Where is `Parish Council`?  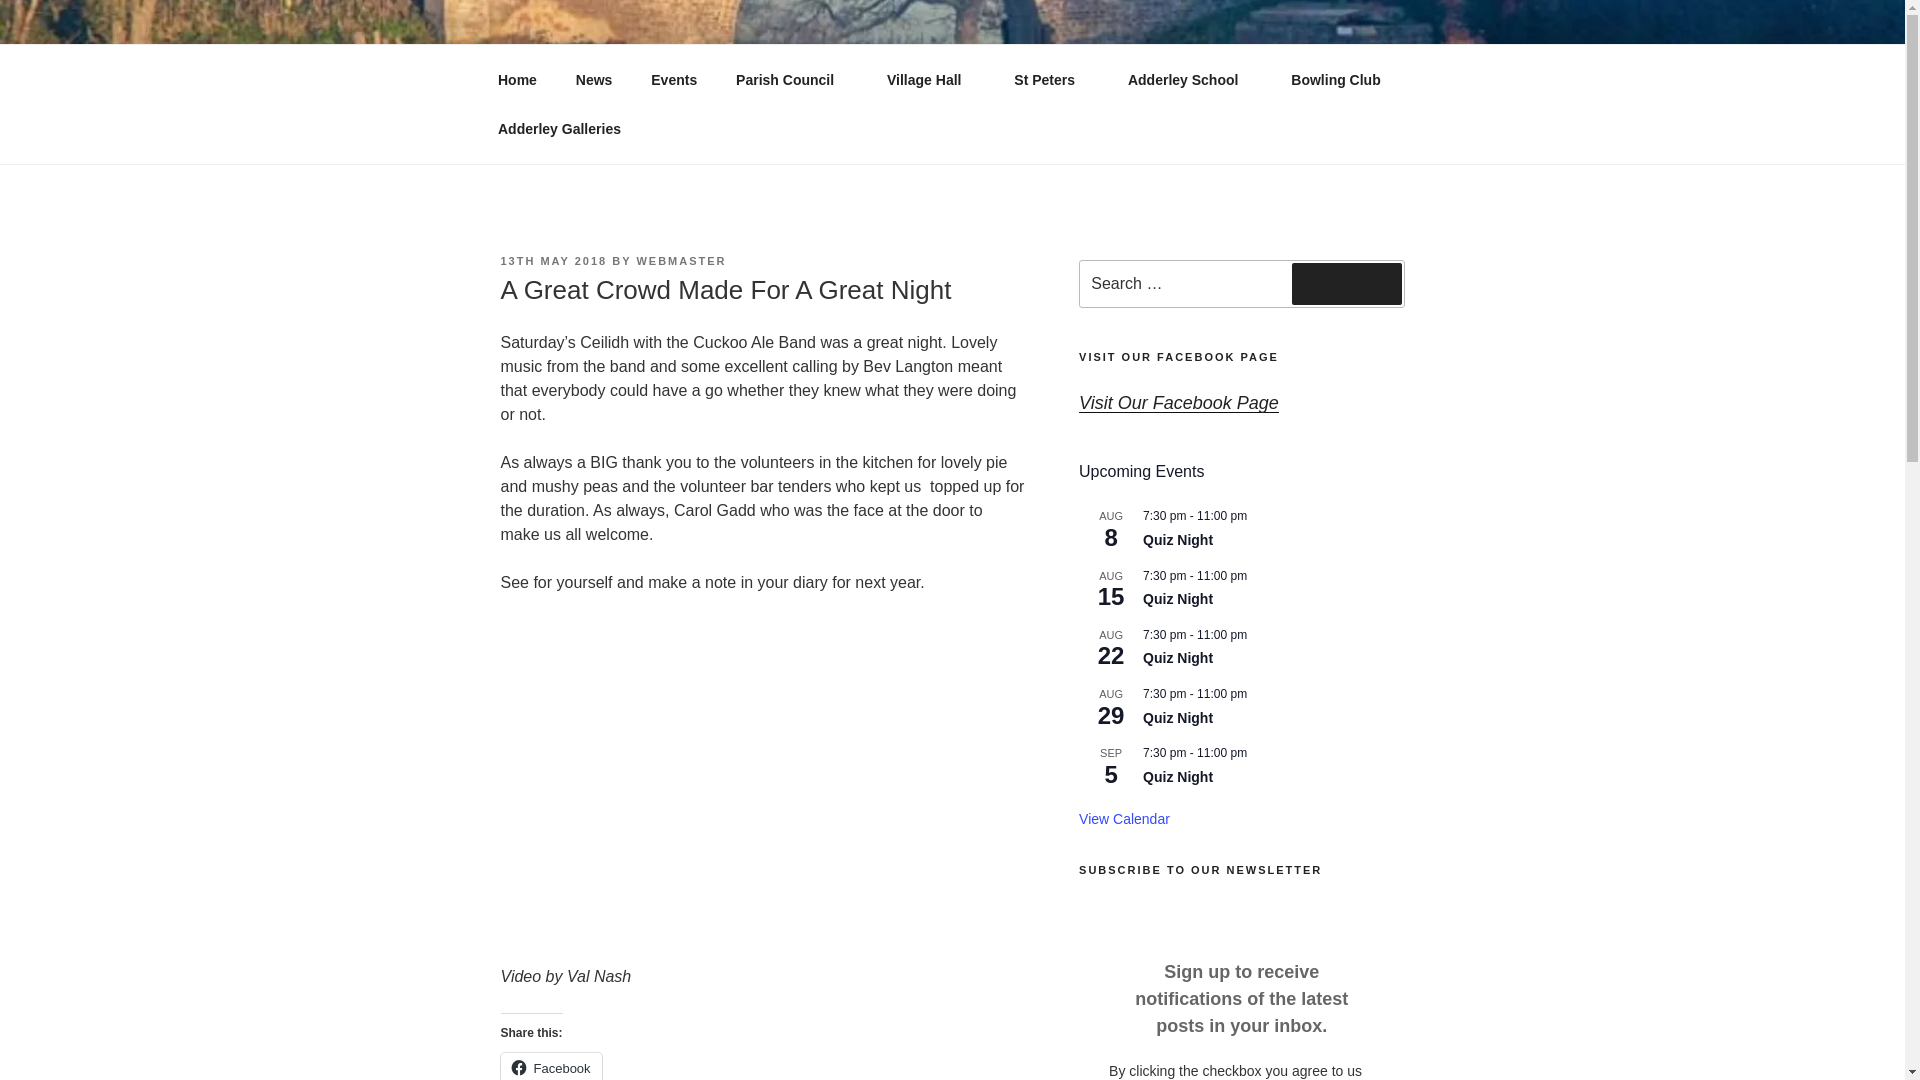 Parish Council is located at coordinates (792, 80).